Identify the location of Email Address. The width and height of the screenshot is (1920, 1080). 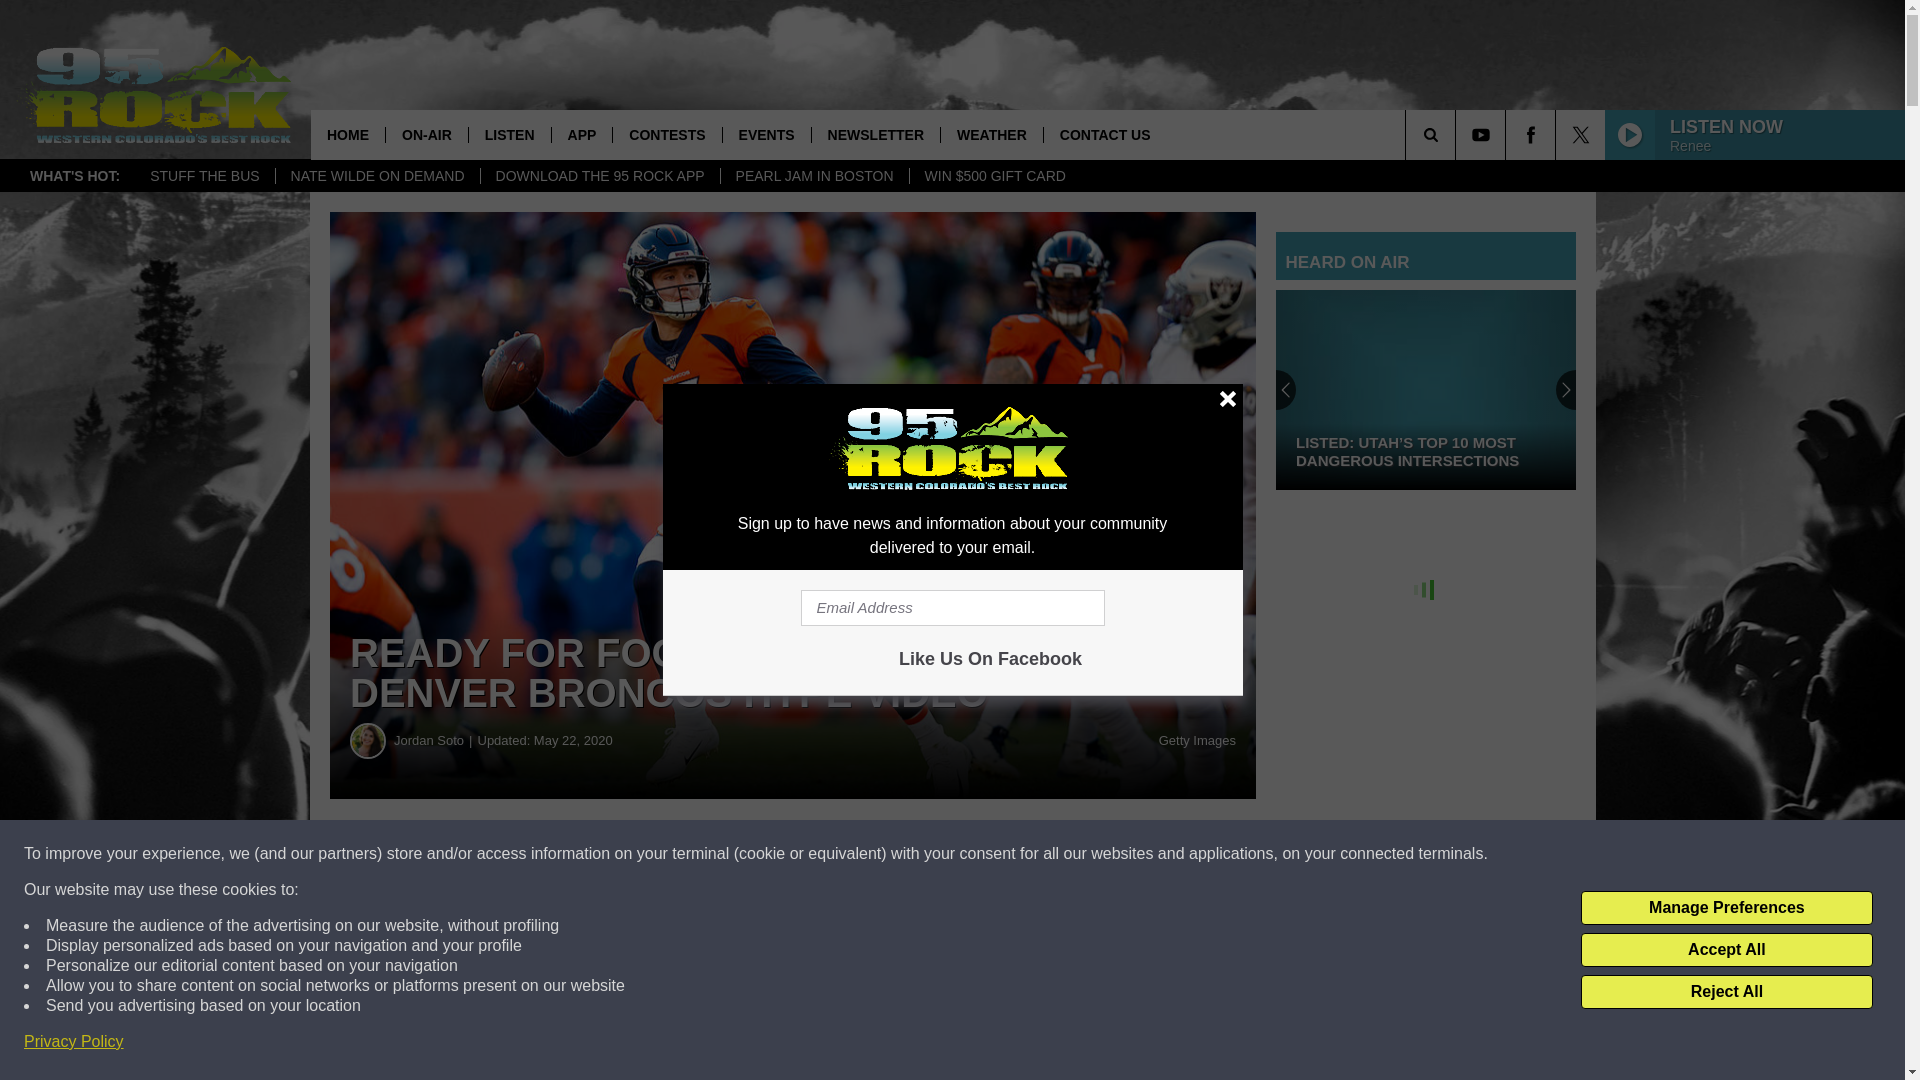
(952, 608).